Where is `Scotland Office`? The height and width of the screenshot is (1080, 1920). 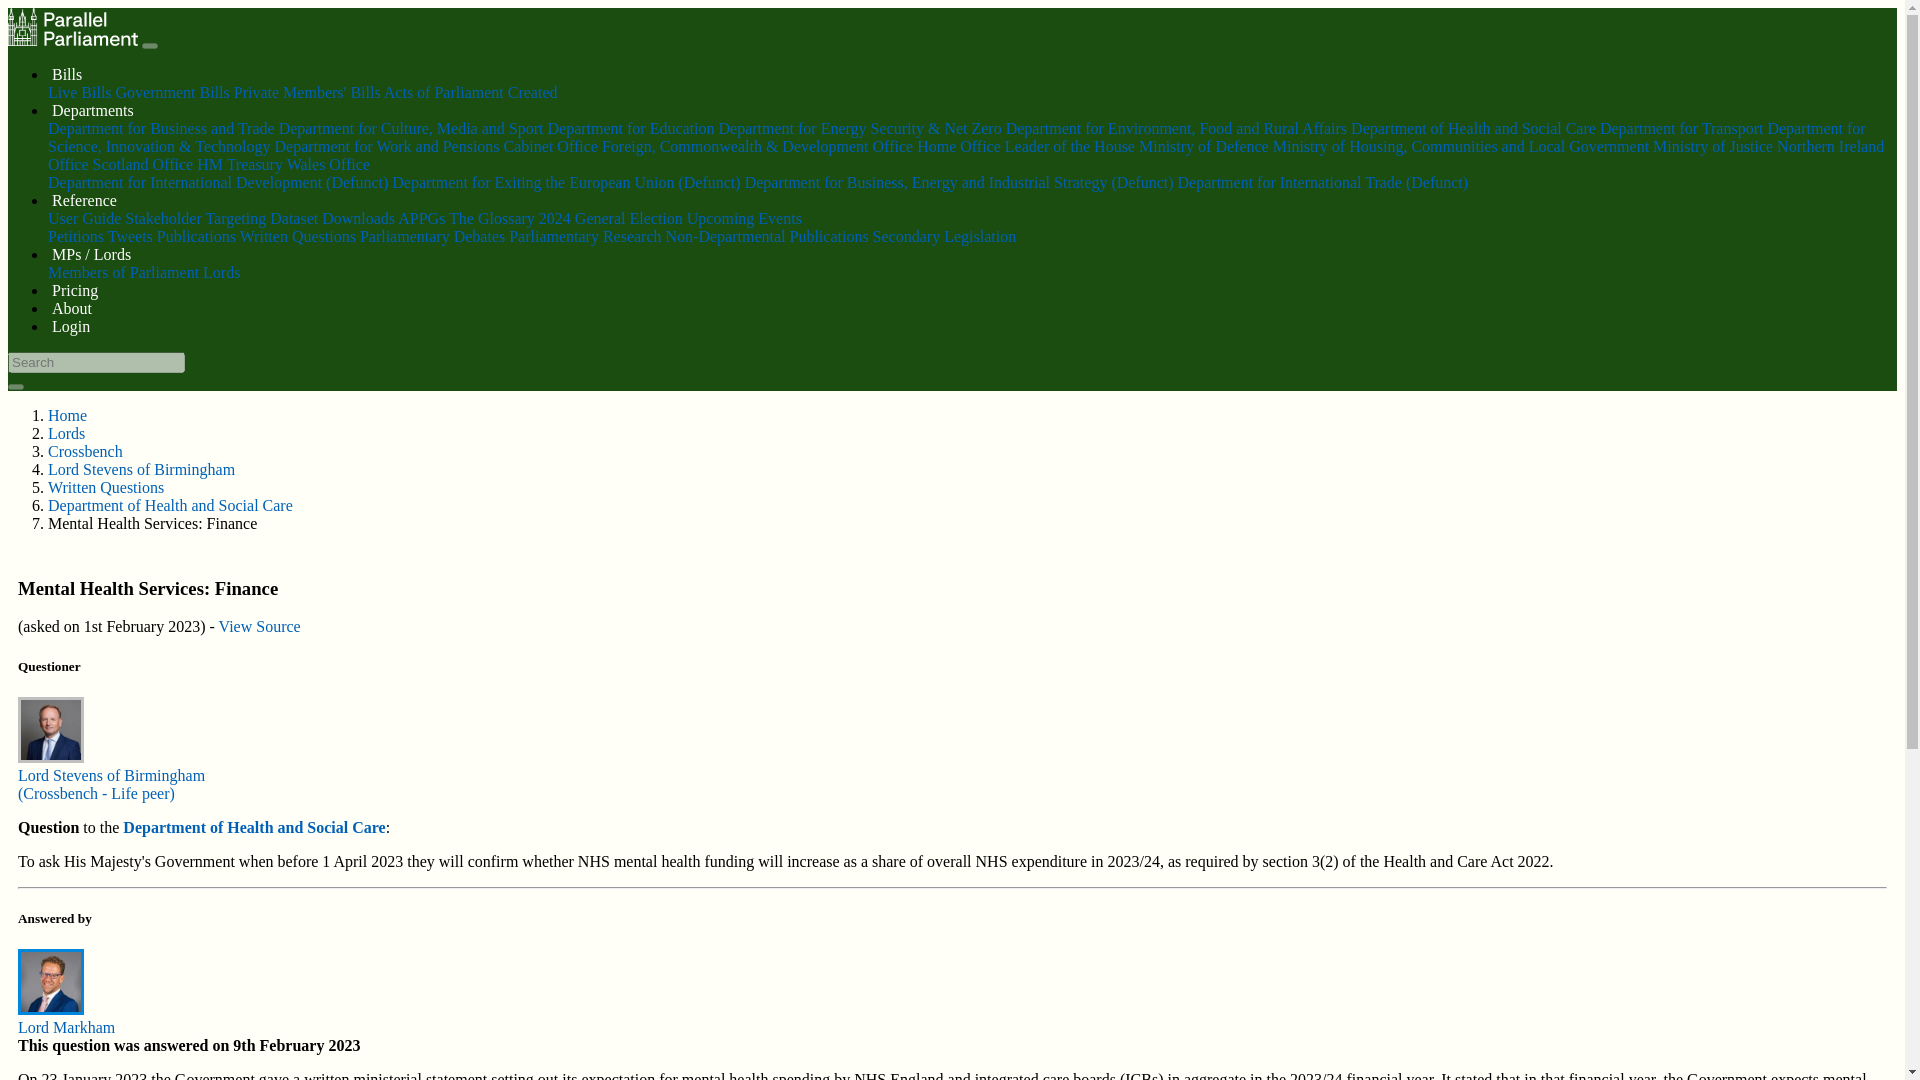 Scotland Office is located at coordinates (142, 164).